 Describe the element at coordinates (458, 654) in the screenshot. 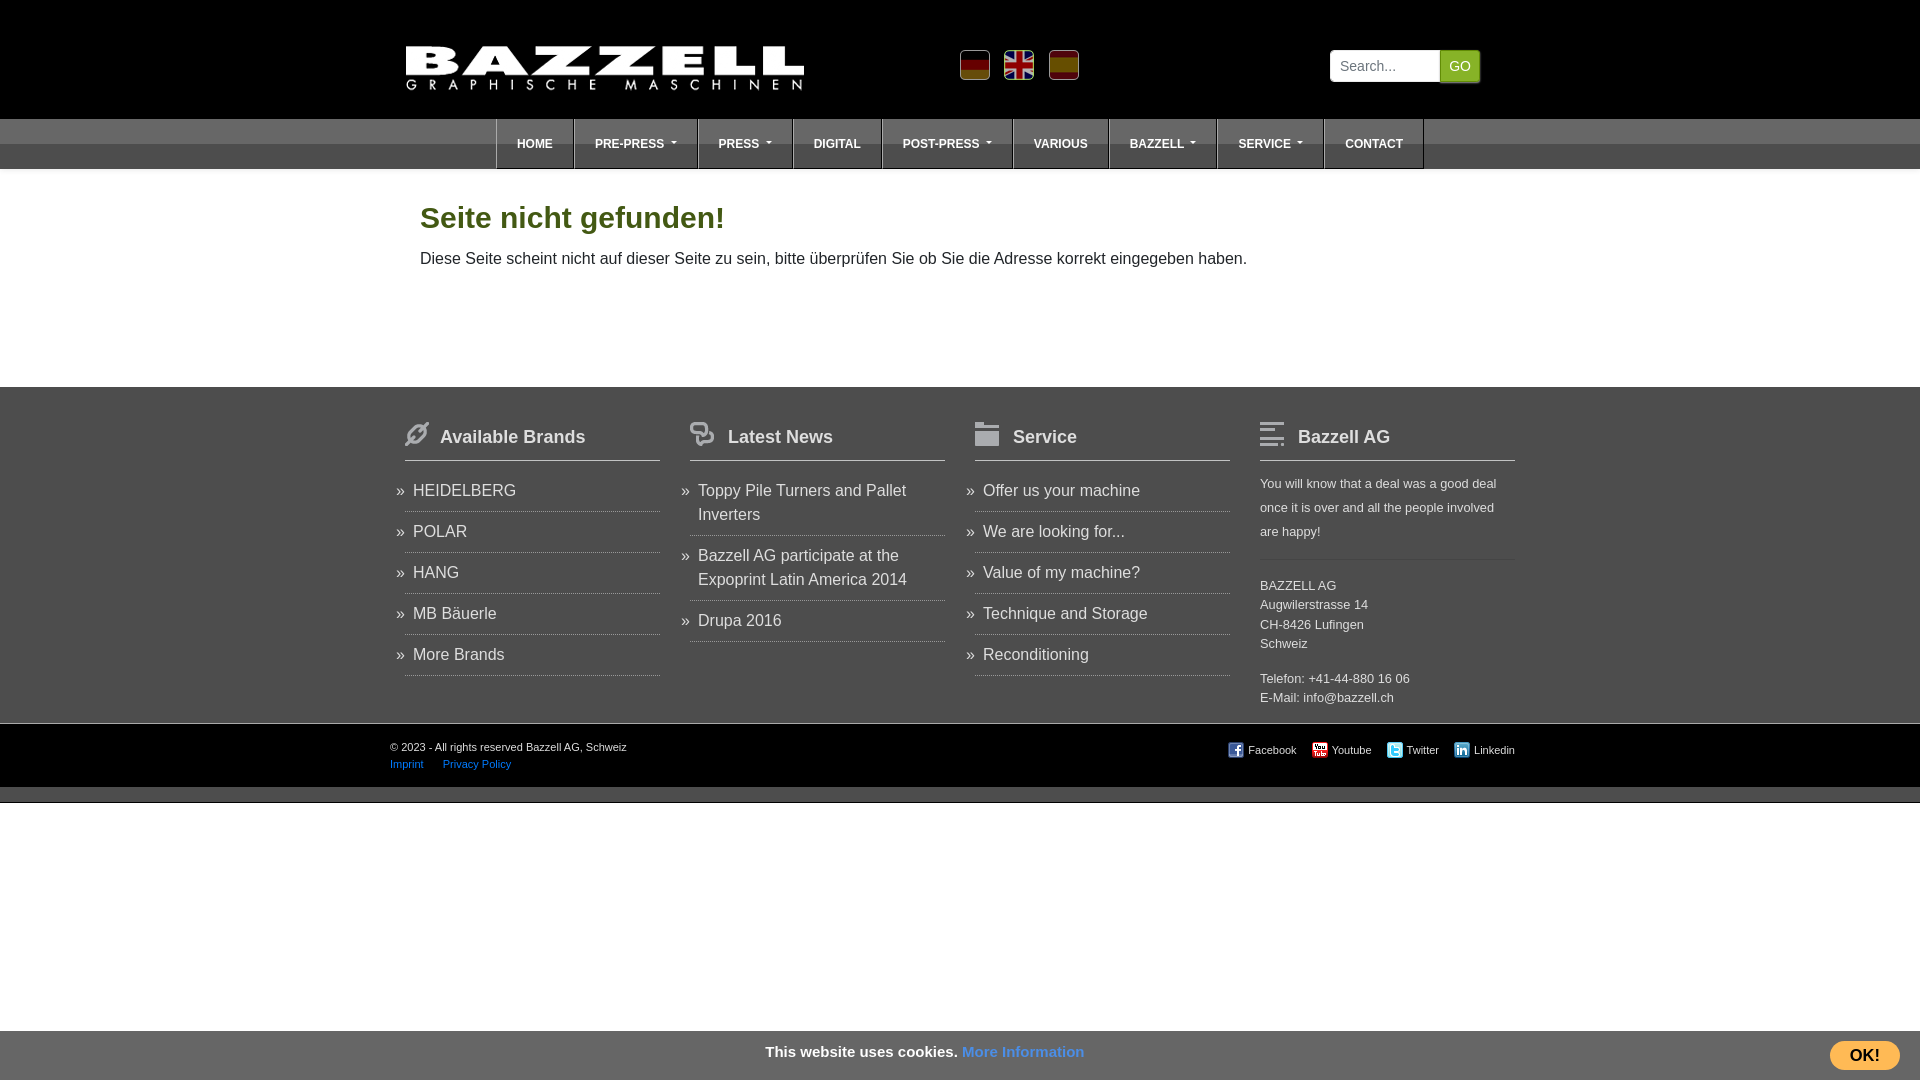

I see `More Brands` at that location.